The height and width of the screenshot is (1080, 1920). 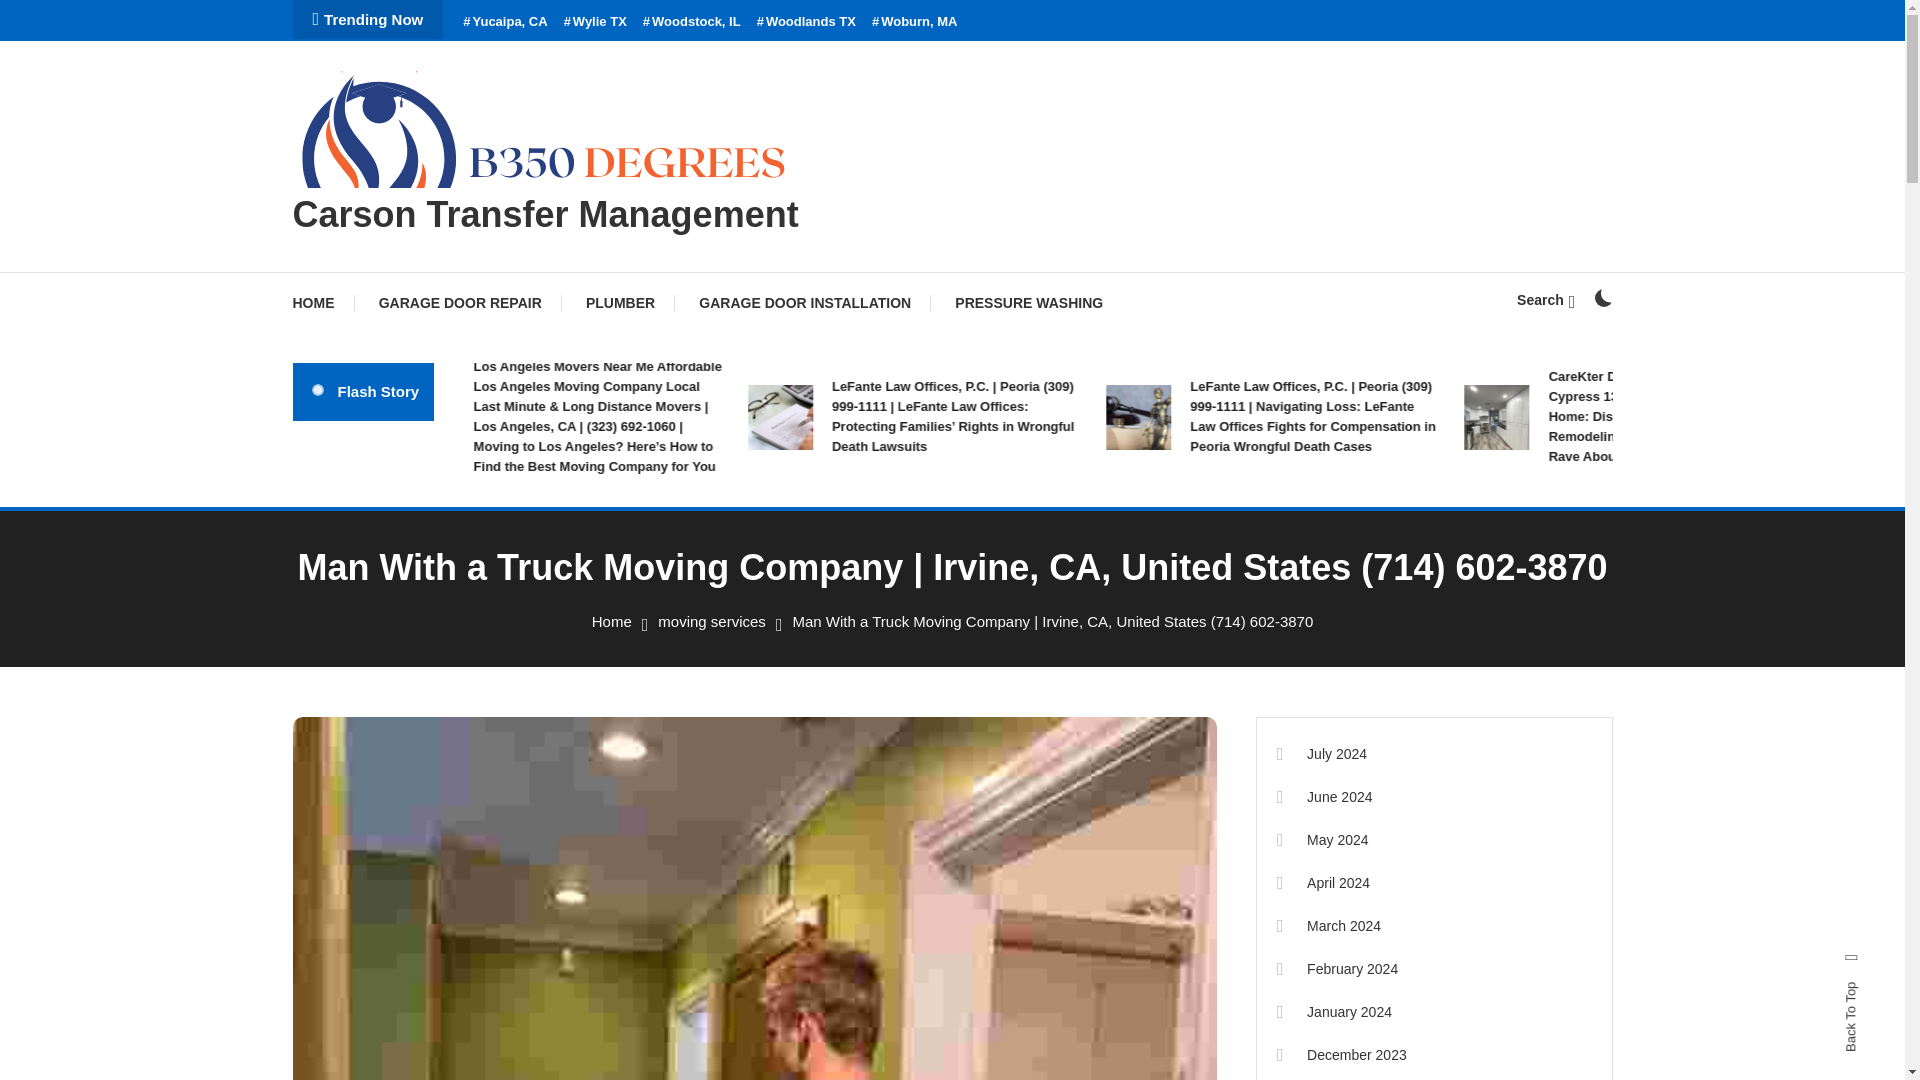 I want to click on Woburn, MA, so click(x=914, y=22).